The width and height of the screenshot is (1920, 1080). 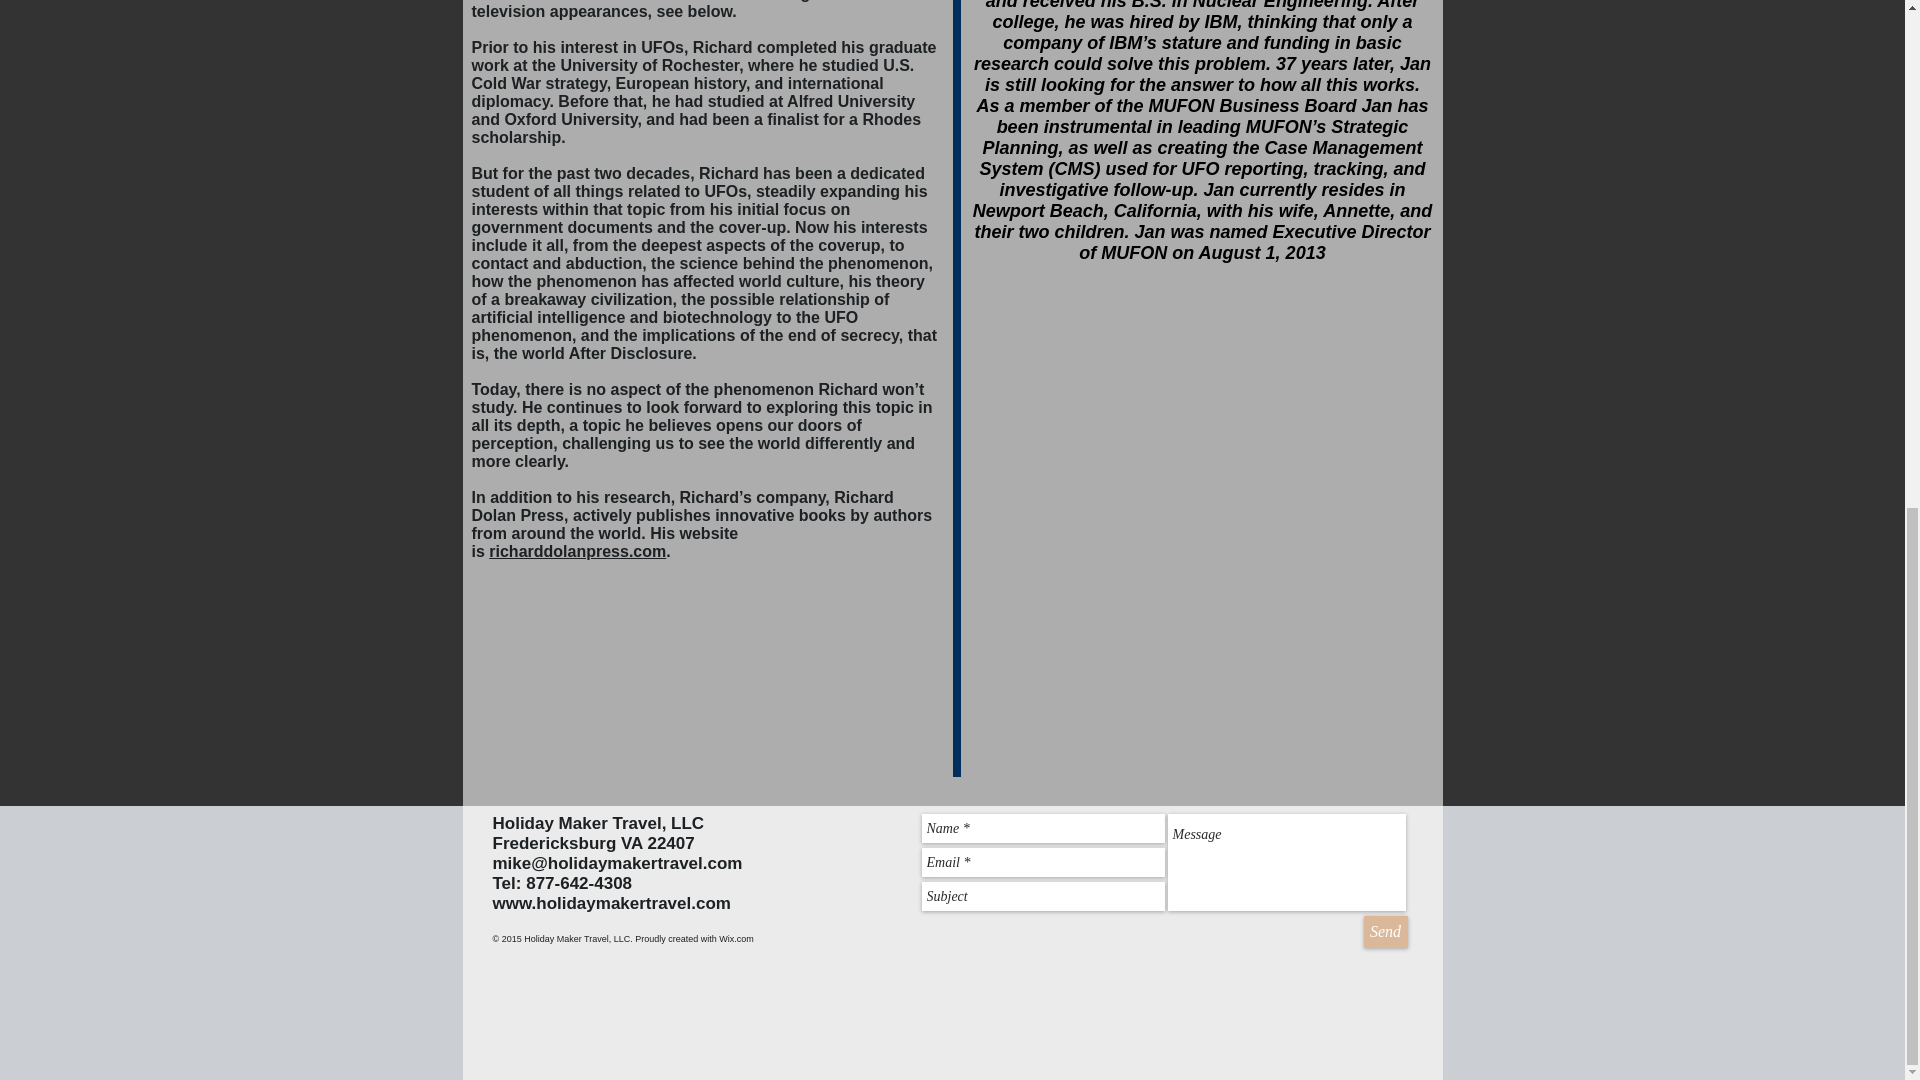 I want to click on Send, so click(x=1385, y=932).